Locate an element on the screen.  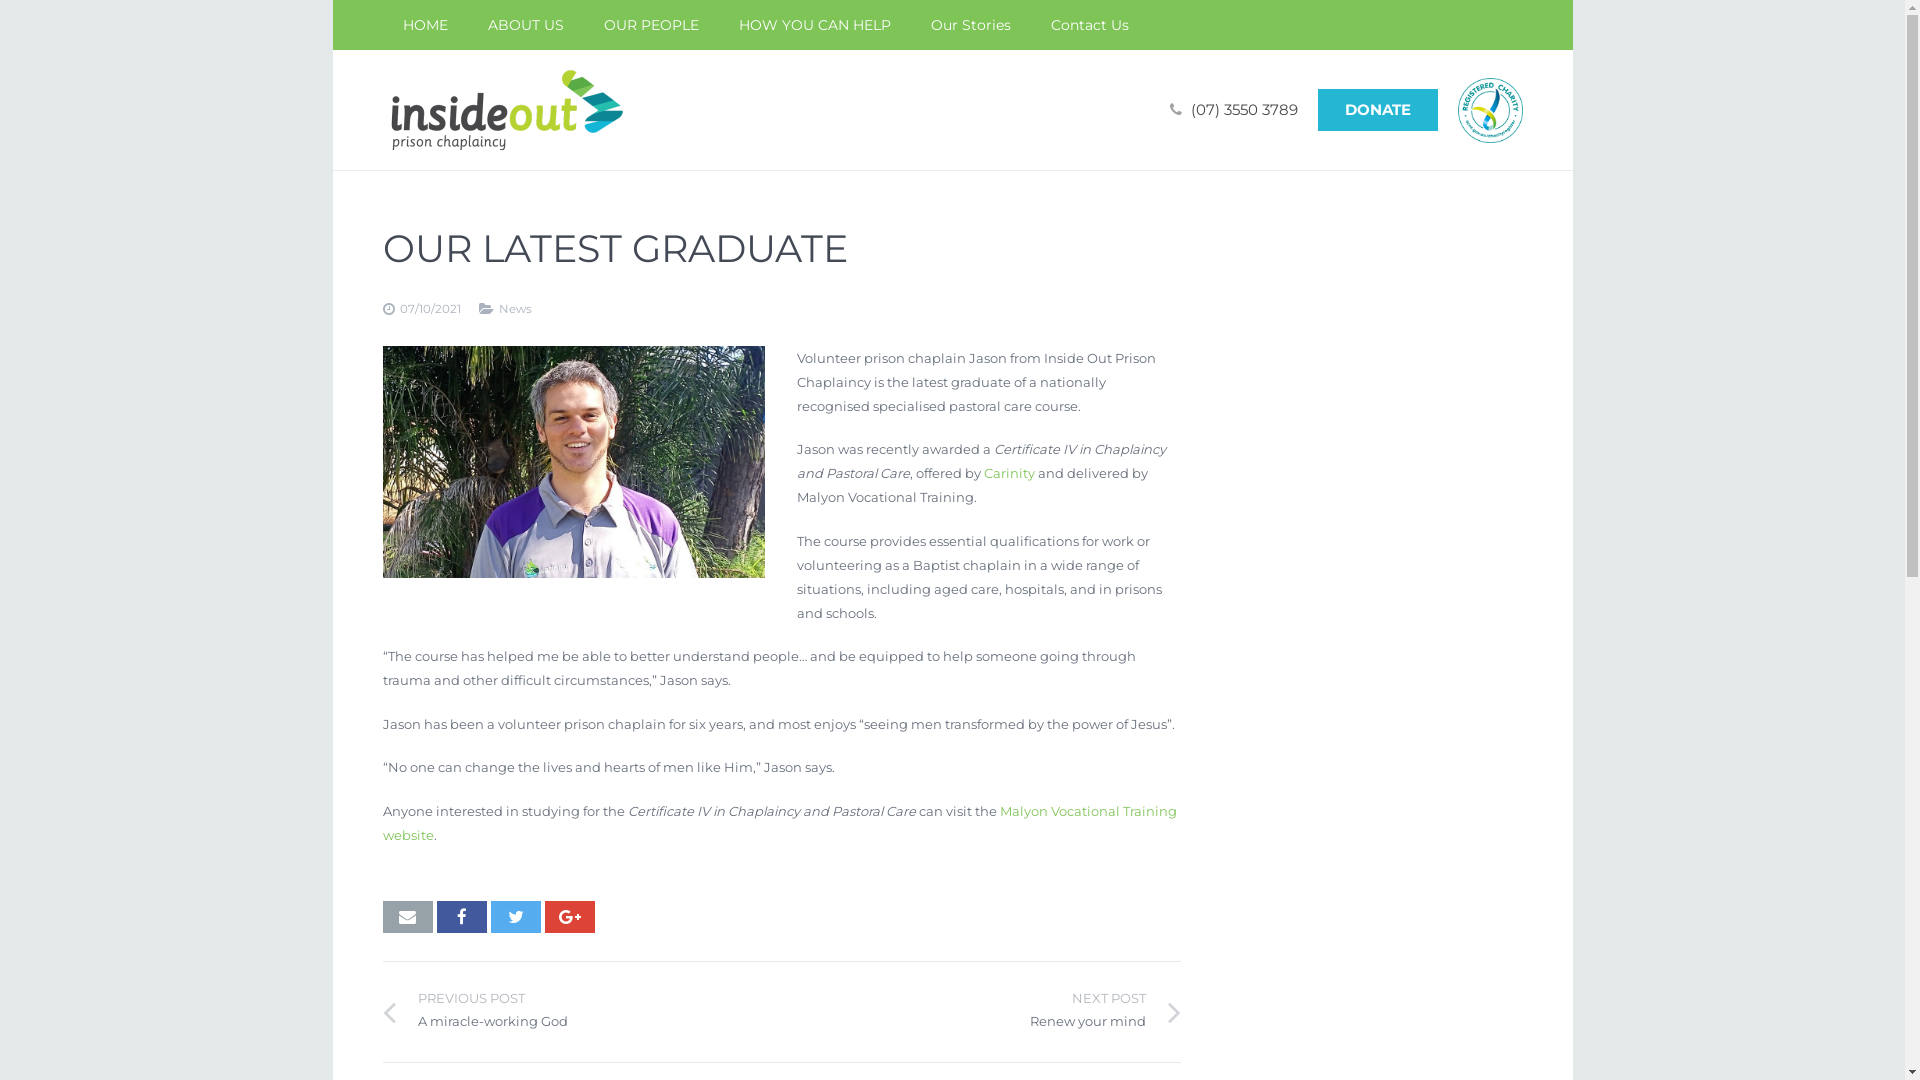
Tweet this is located at coordinates (514, 917).